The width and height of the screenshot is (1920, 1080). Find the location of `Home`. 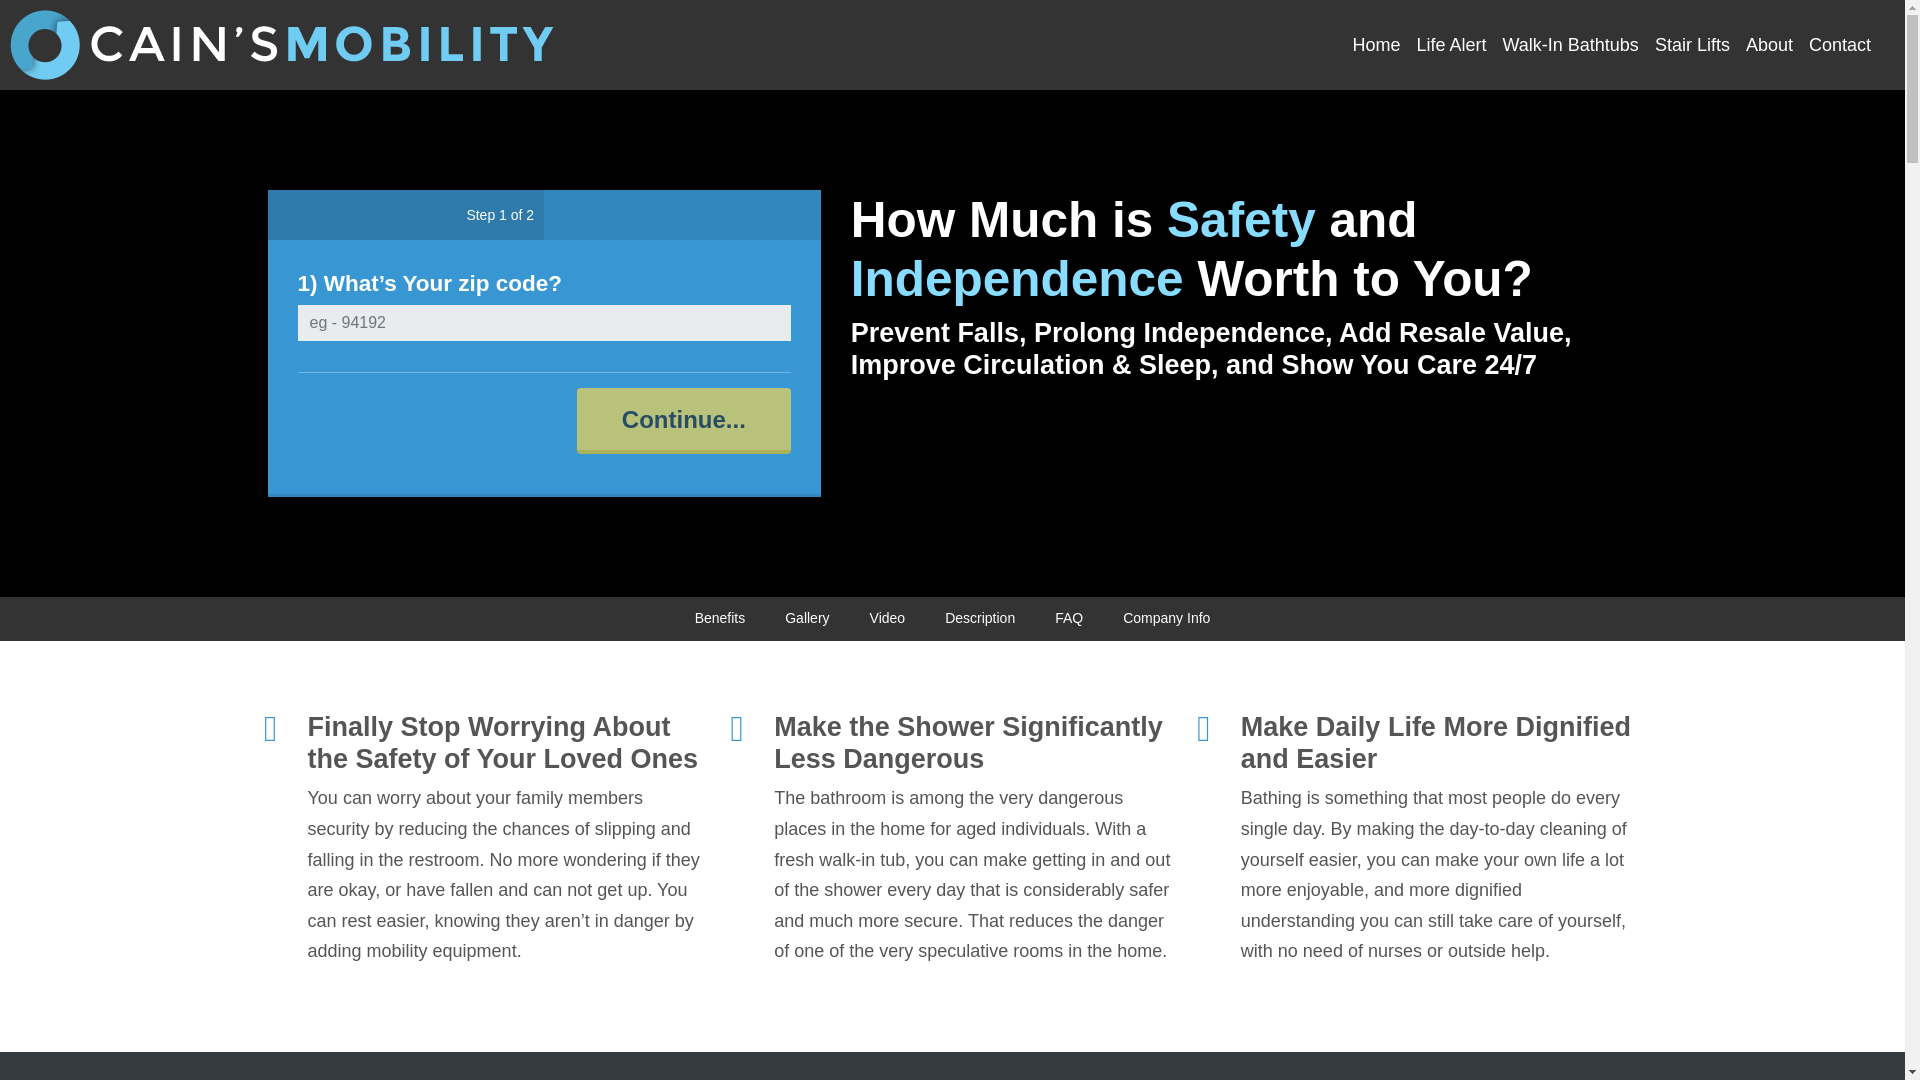

Home is located at coordinates (1376, 45).